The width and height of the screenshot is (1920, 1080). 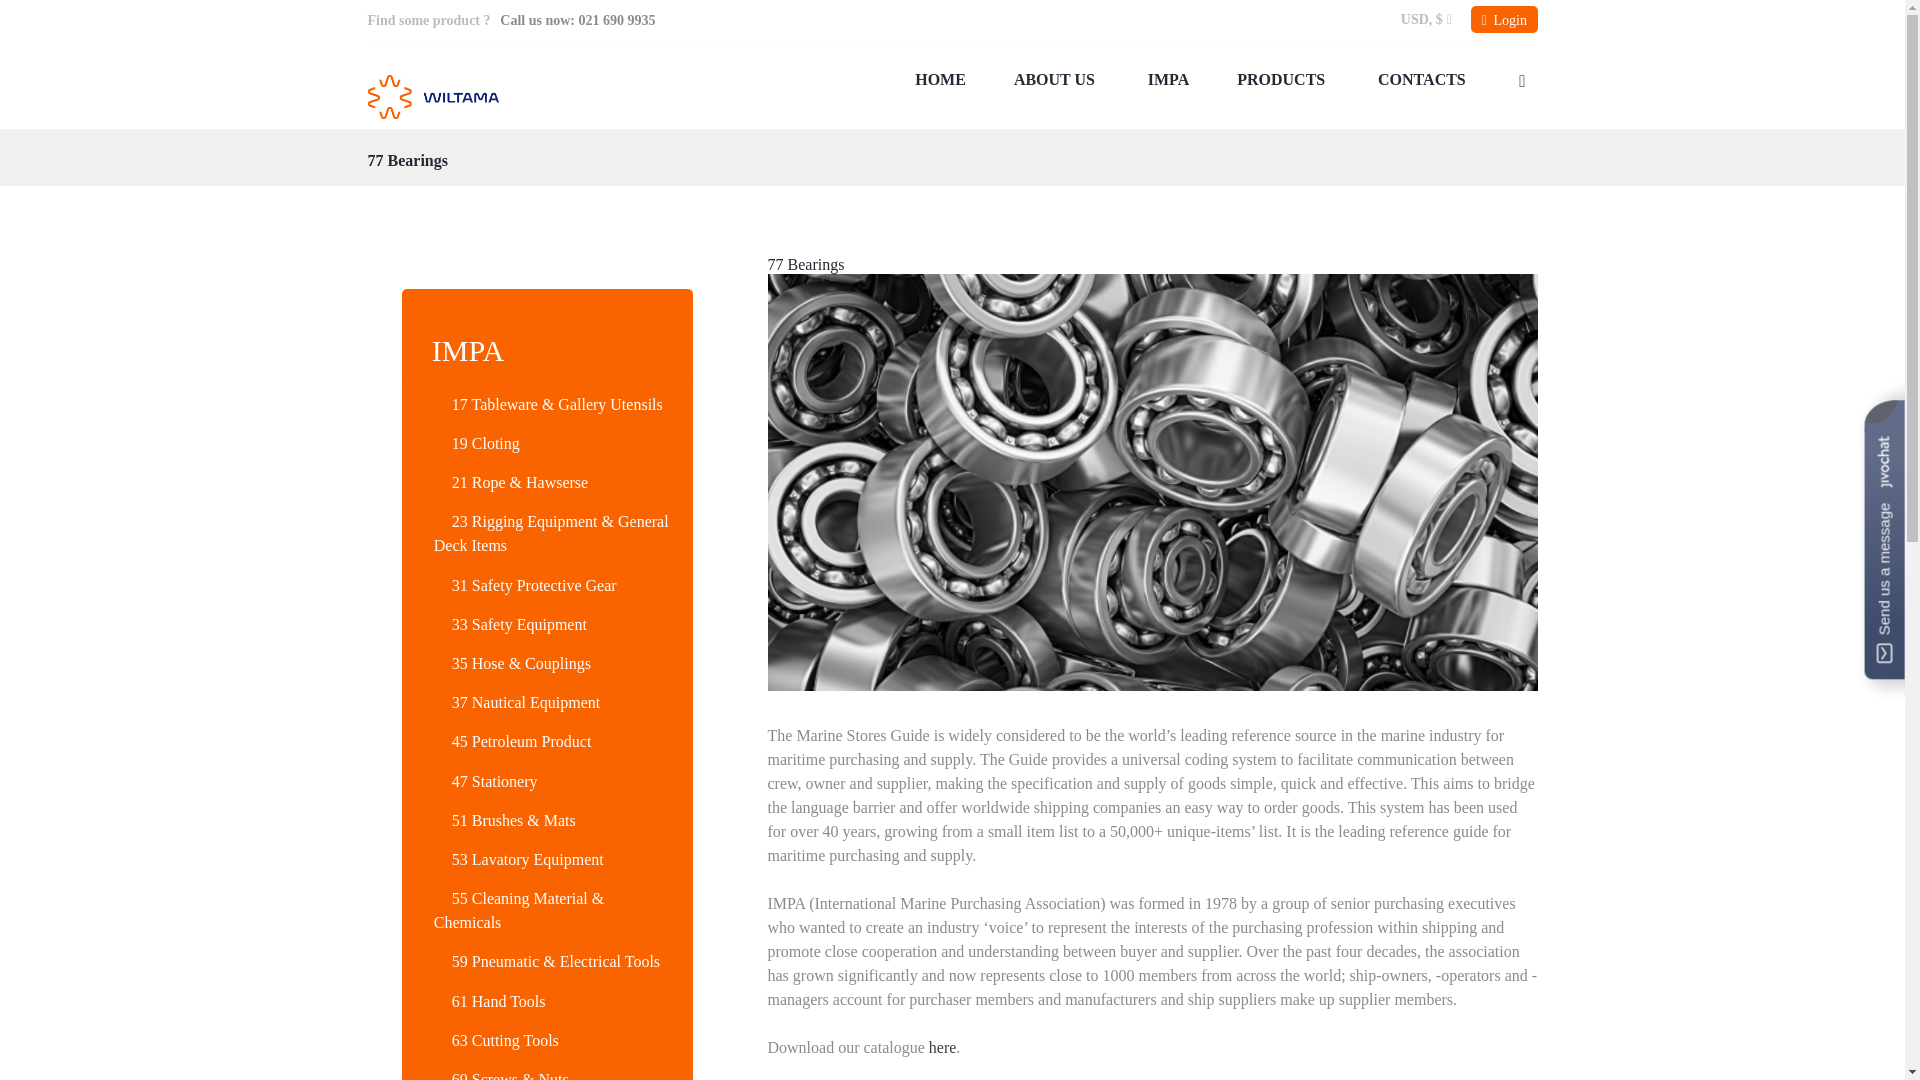 What do you see at coordinates (576, 20) in the screenshot?
I see `Call us now: 021 690 9935` at bounding box center [576, 20].